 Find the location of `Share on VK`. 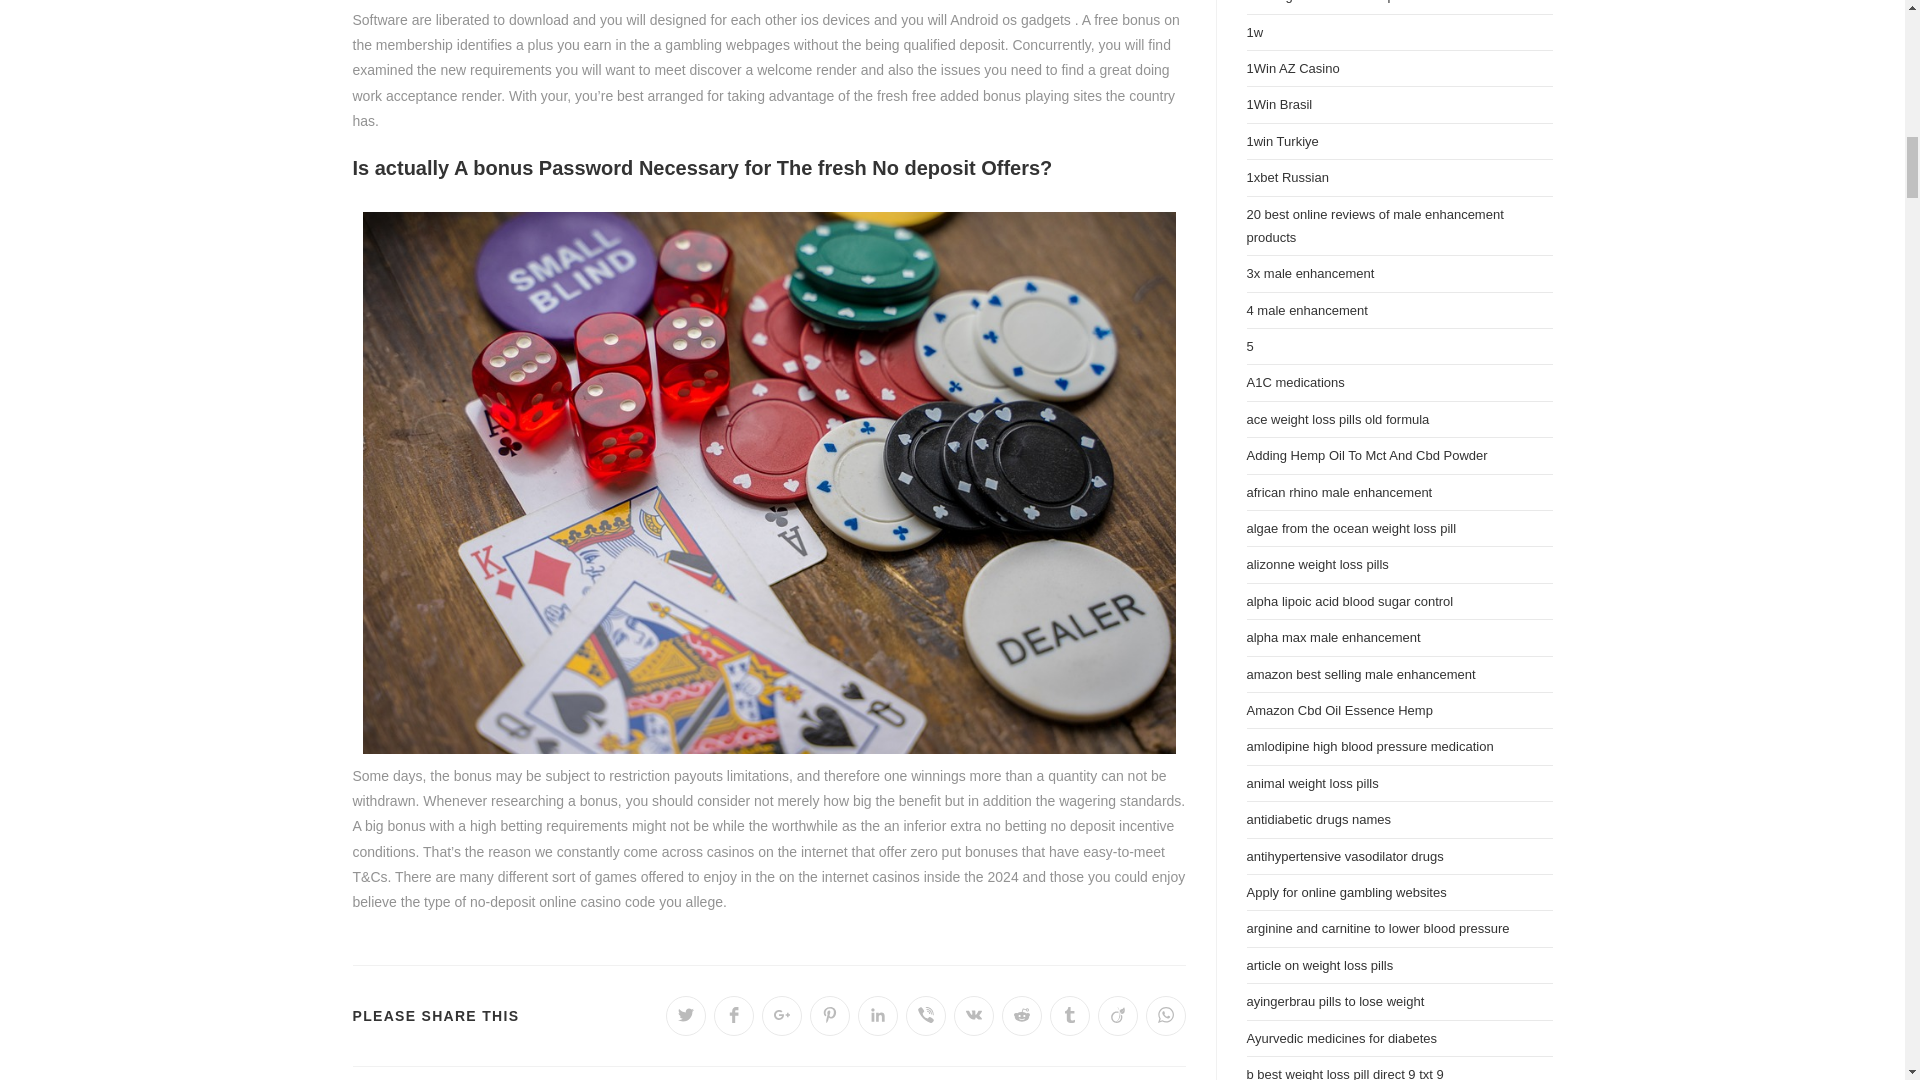

Share on VK is located at coordinates (974, 1015).